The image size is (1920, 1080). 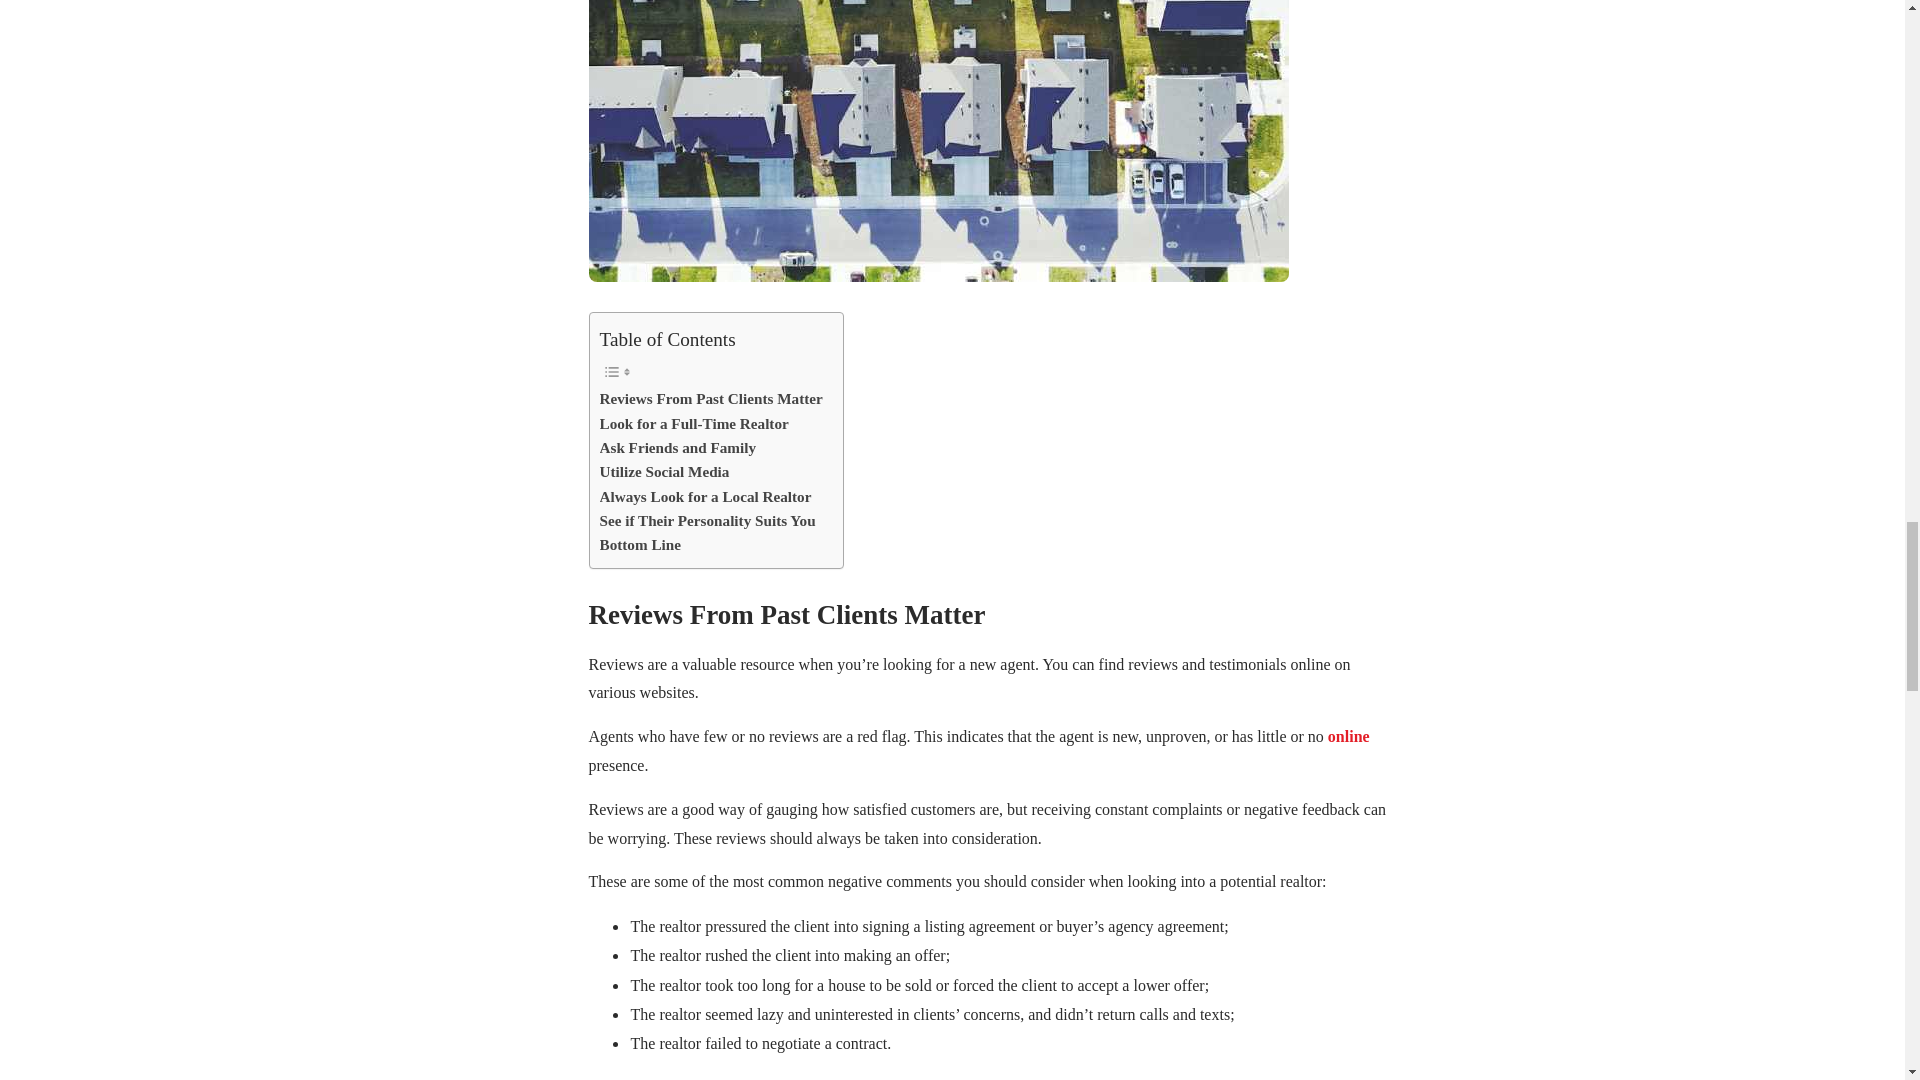 What do you see at coordinates (706, 496) in the screenshot?
I see `Always Look for a Local Realtor` at bounding box center [706, 496].